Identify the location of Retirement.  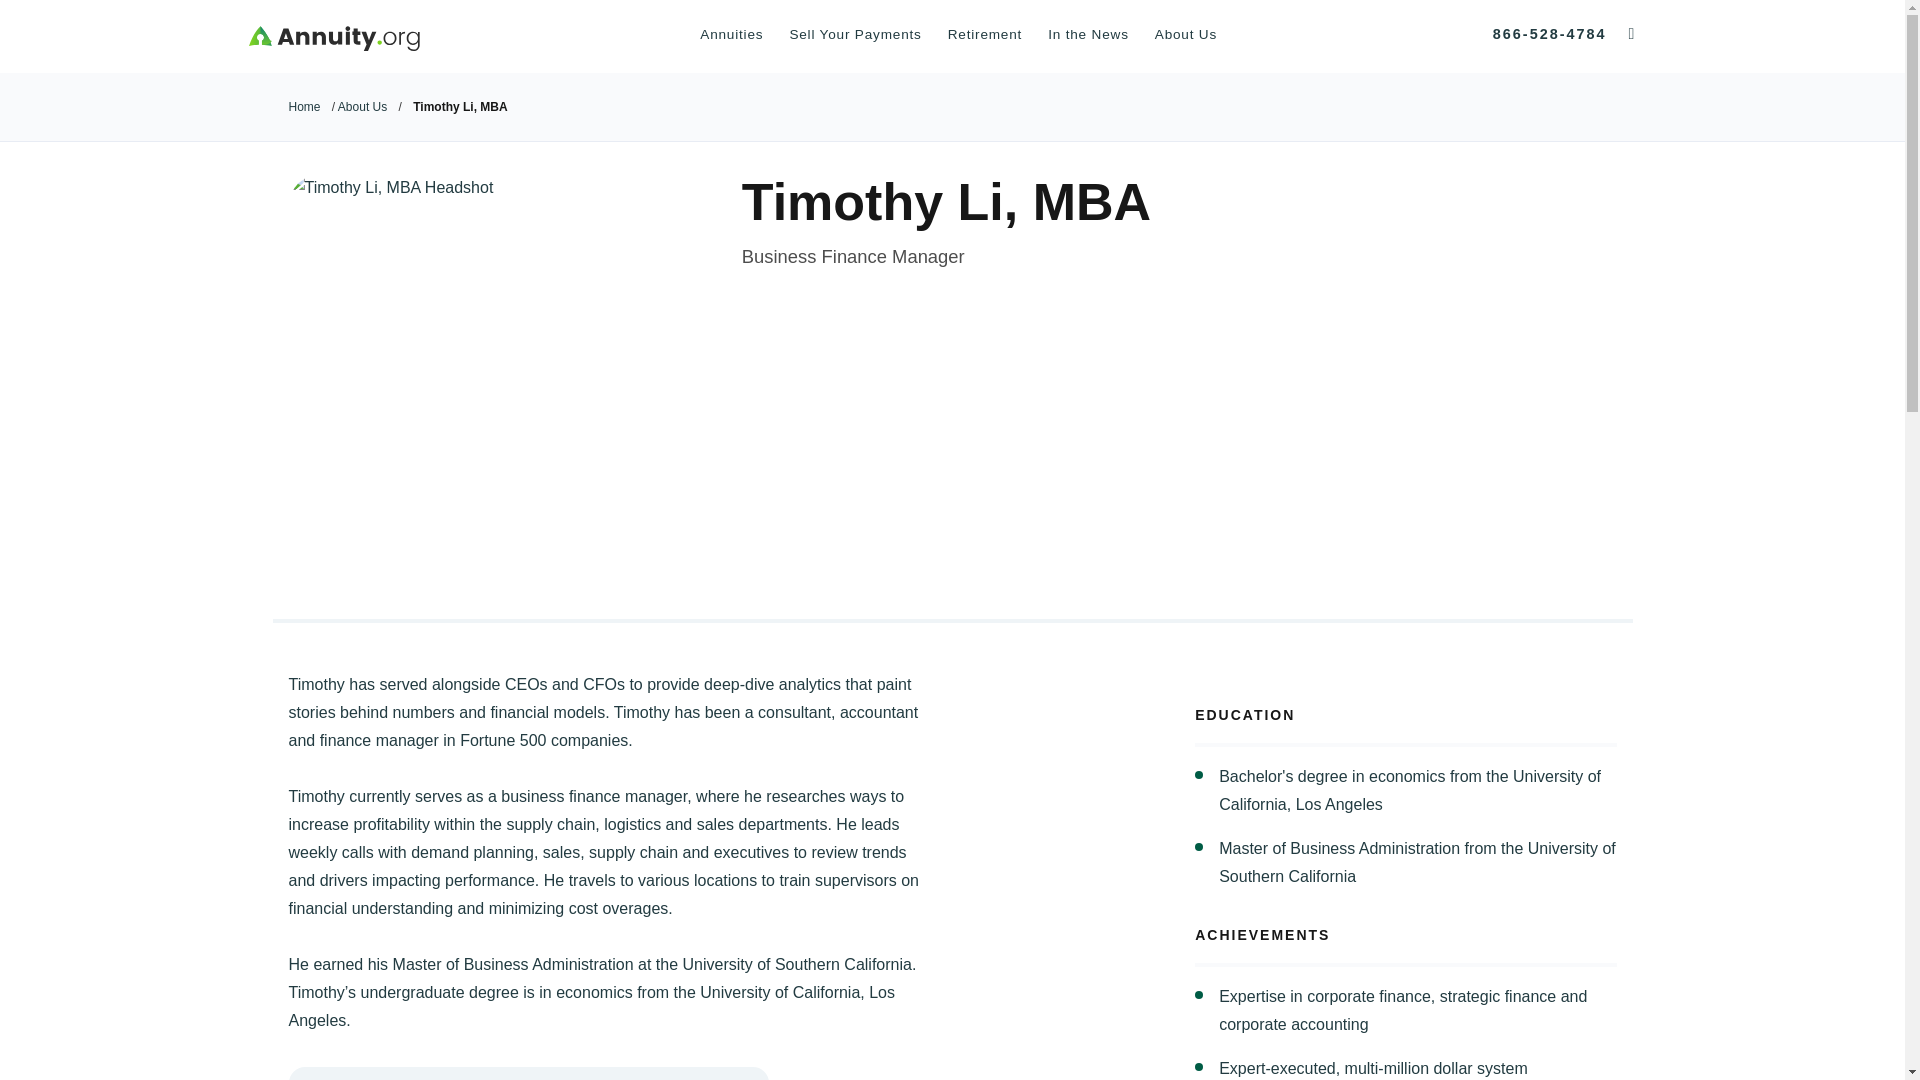
(984, 36).